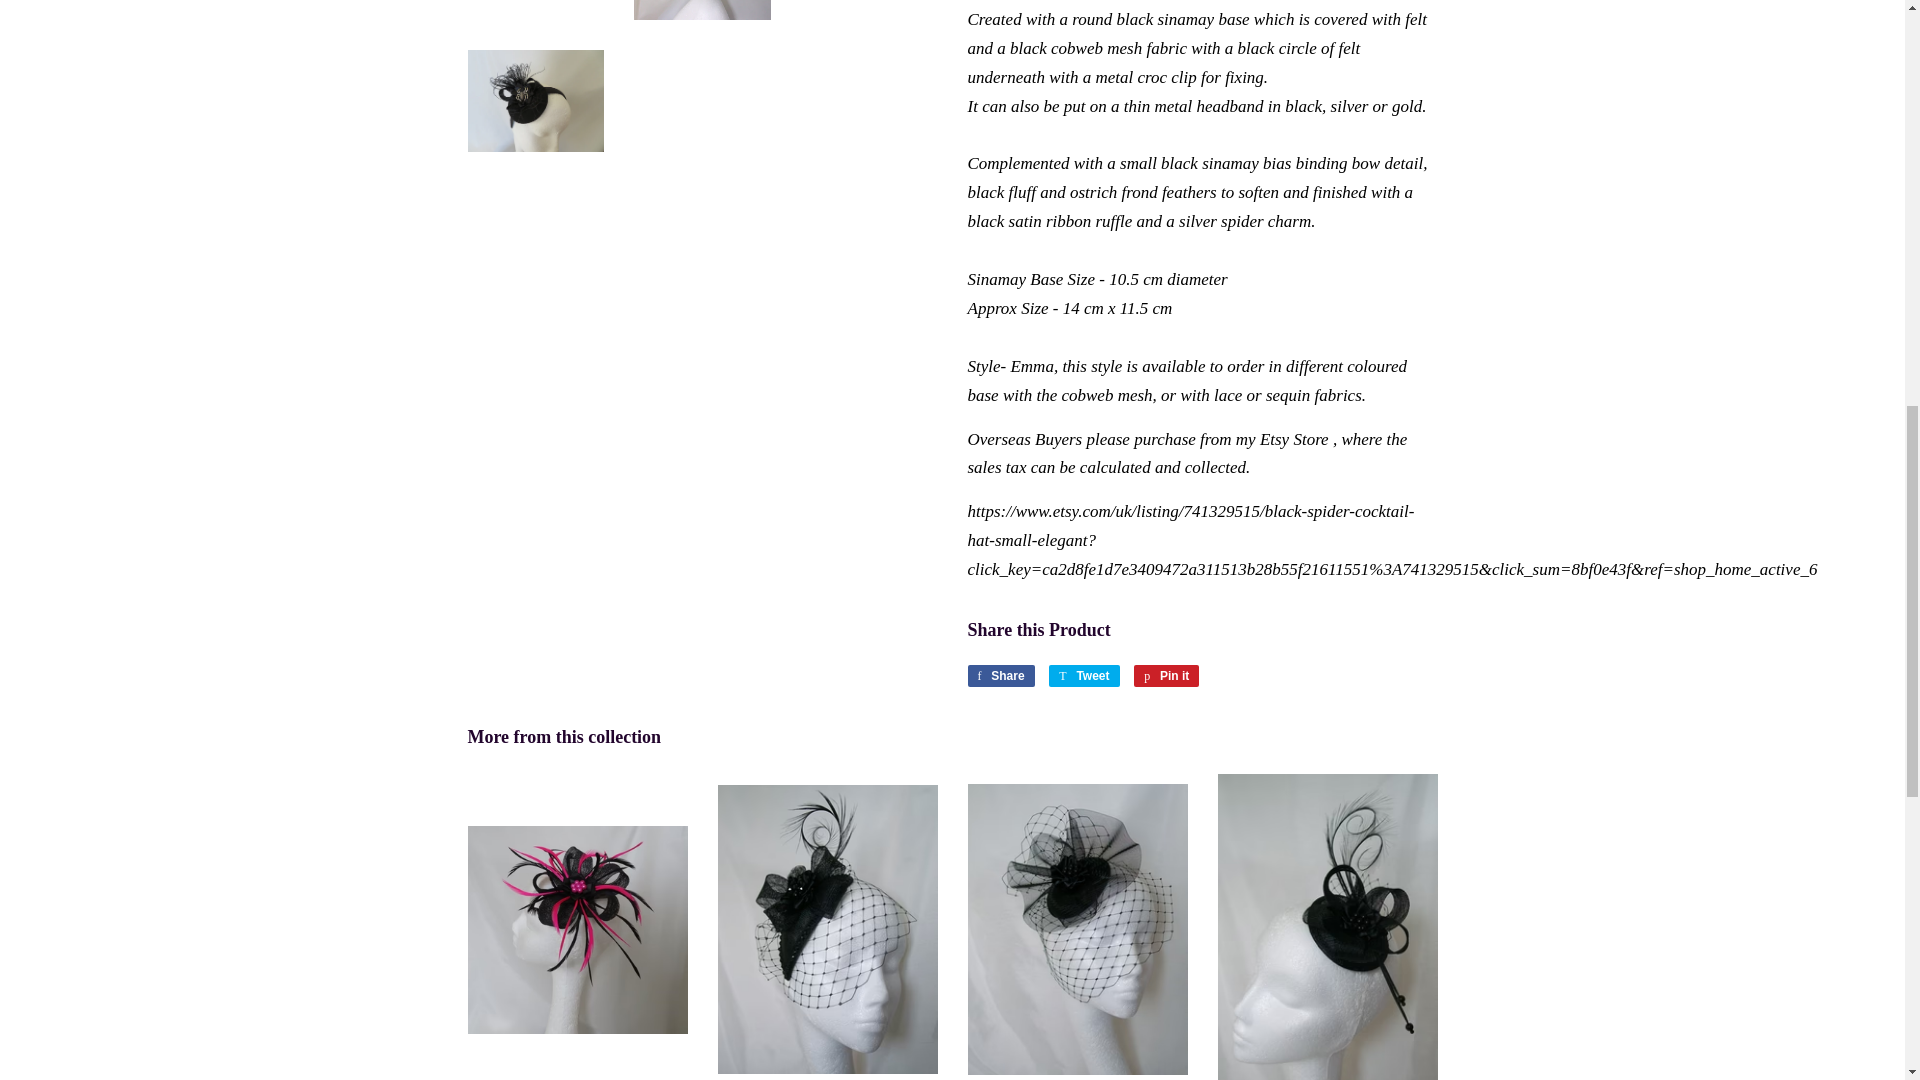 This screenshot has width=1920, height=1080. I want to click on Pin on Pinterest, so click(1166, 676).